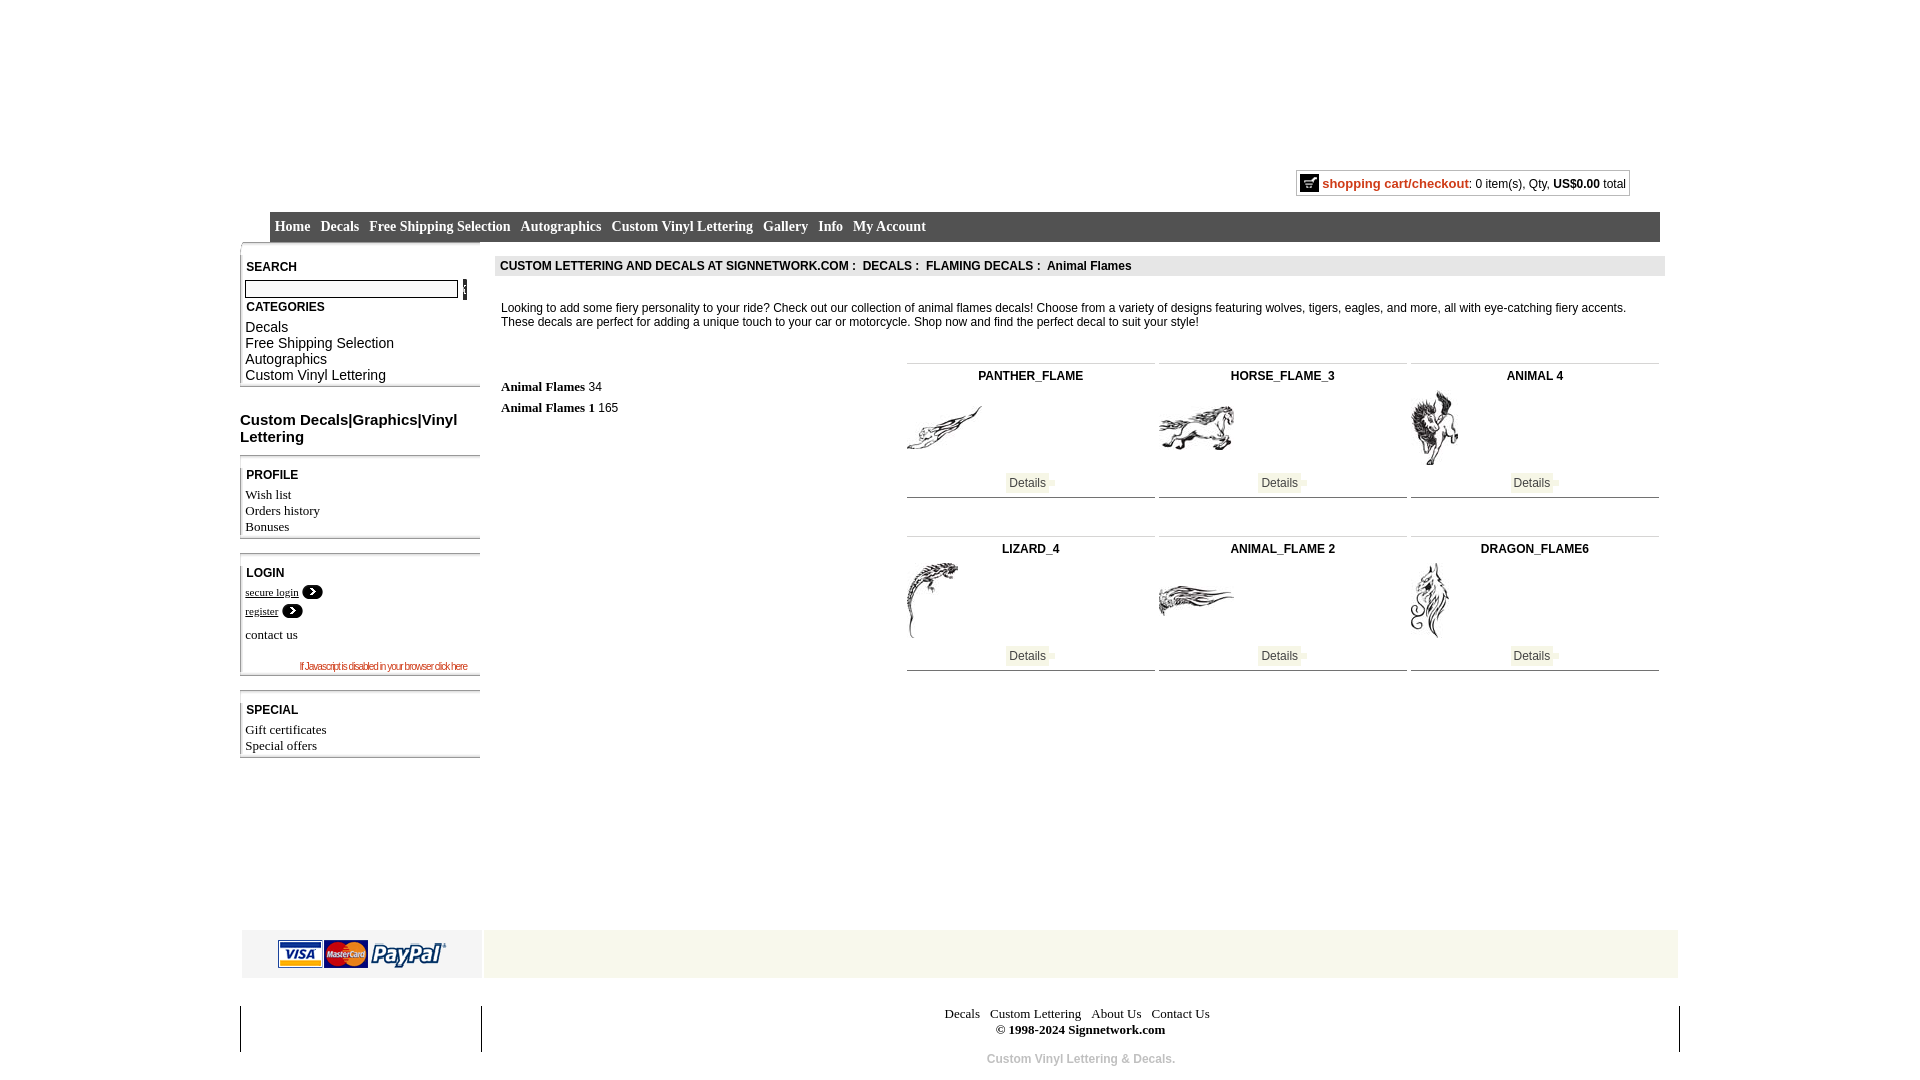 The image size is (1920, 1080). Describe the element at coordinates (319, 342) in the screenshot. I see `Free Shipping Selection` at that location.